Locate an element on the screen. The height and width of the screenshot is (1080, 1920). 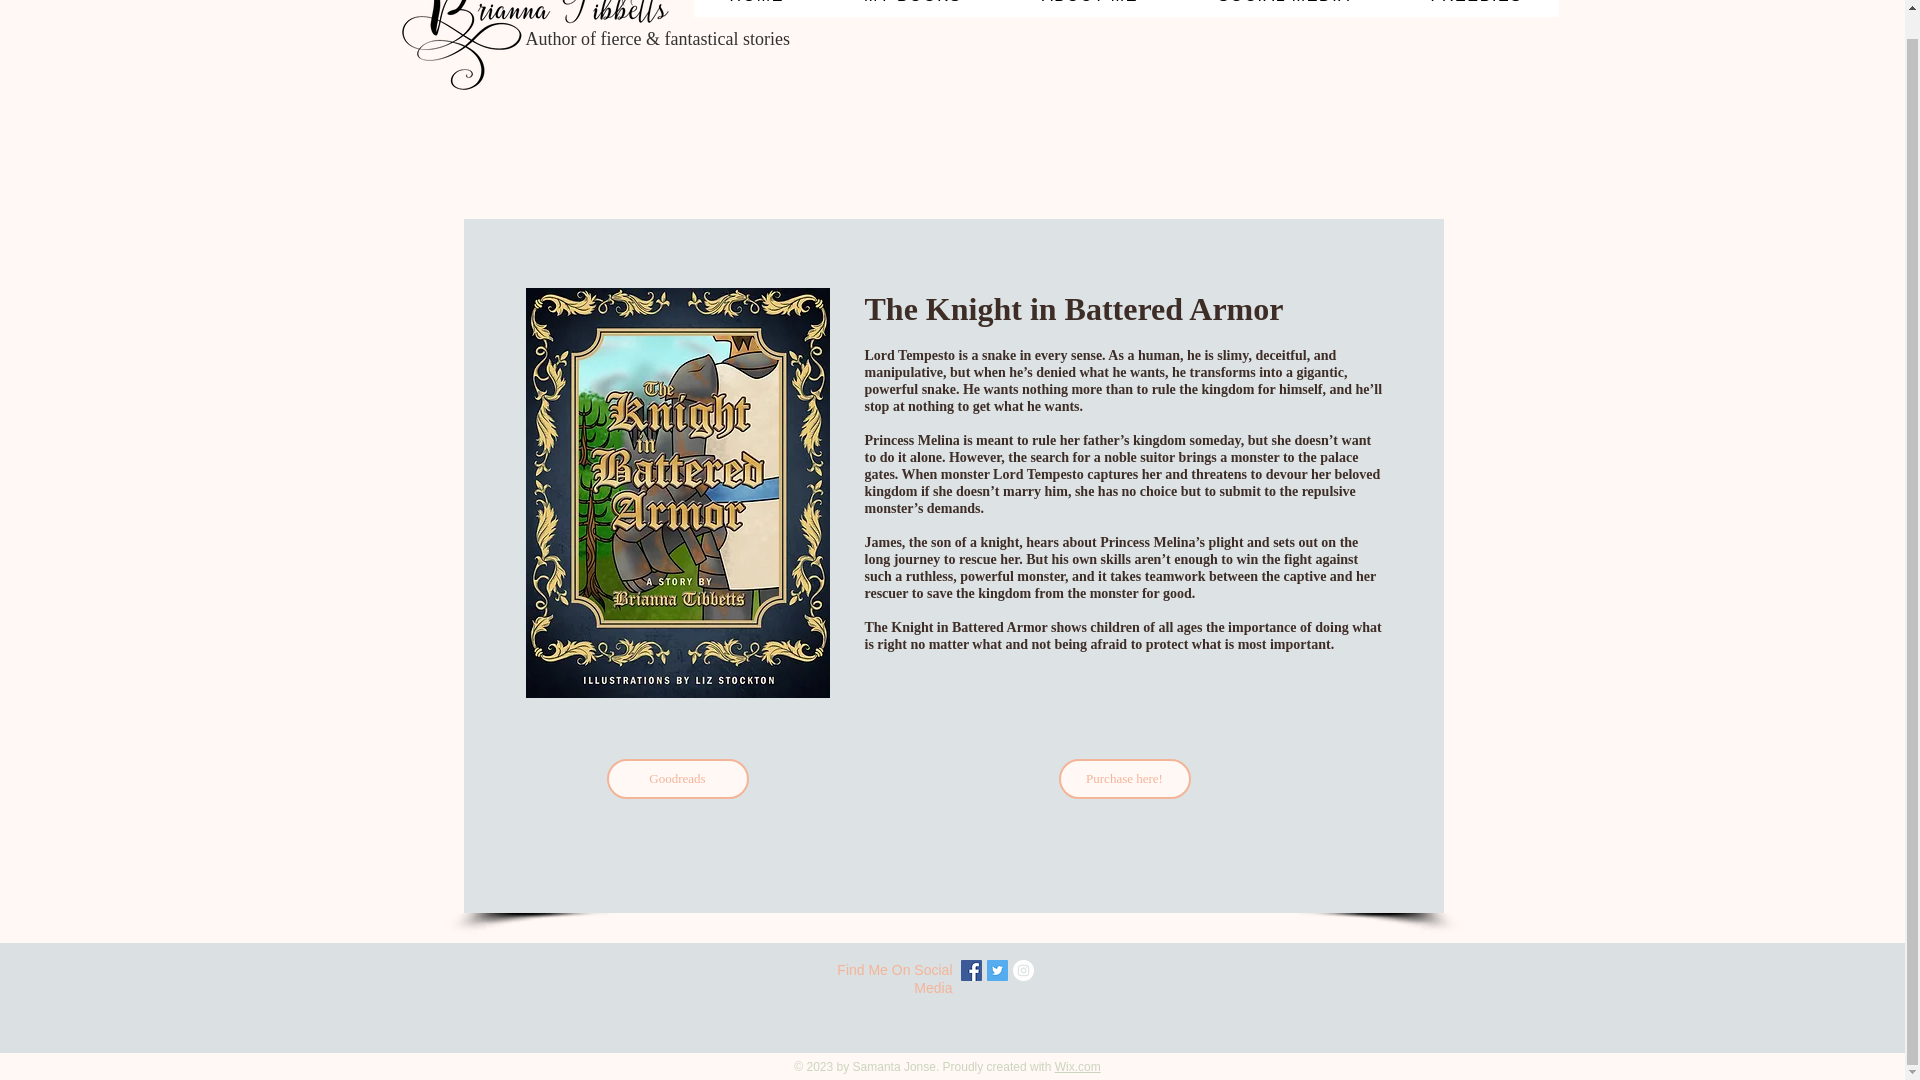
ABOUT ME is located at coordinates (1090, 8).